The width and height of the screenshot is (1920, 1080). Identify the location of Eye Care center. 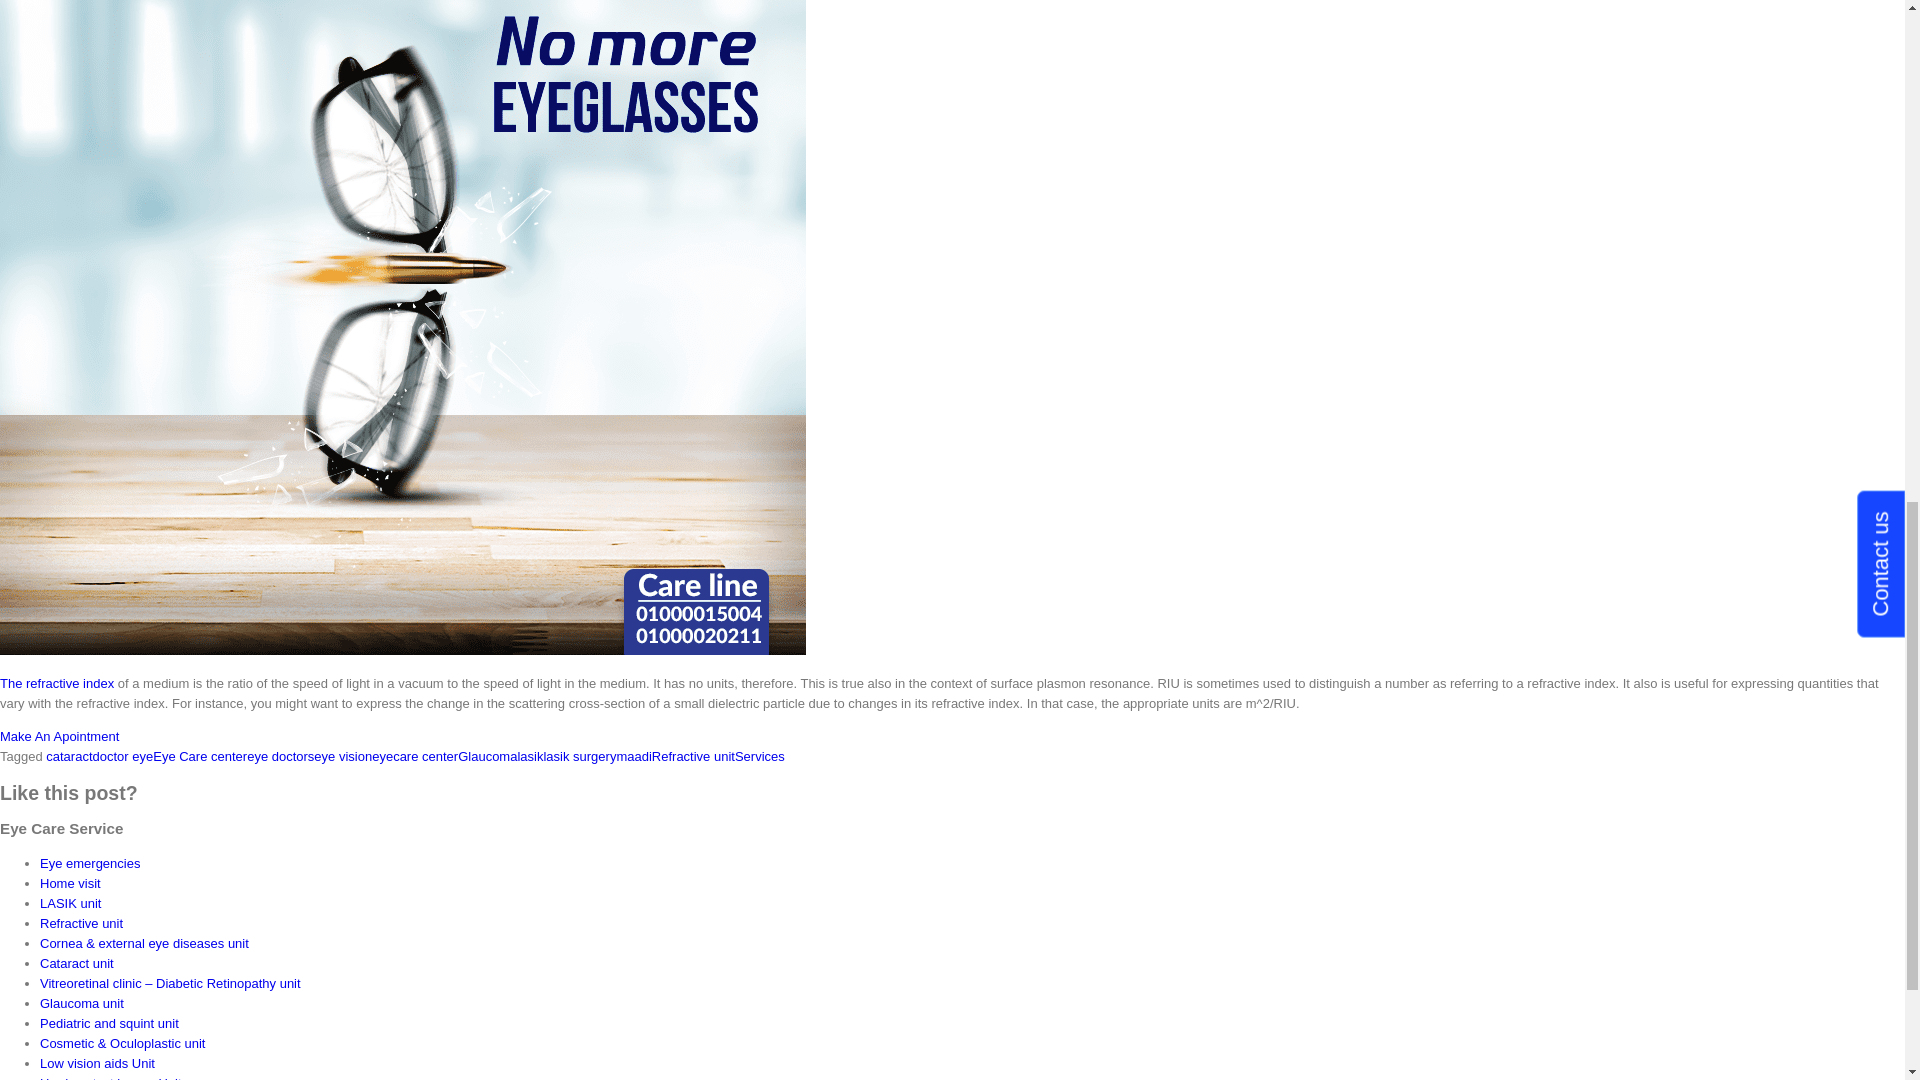
(200, 756).